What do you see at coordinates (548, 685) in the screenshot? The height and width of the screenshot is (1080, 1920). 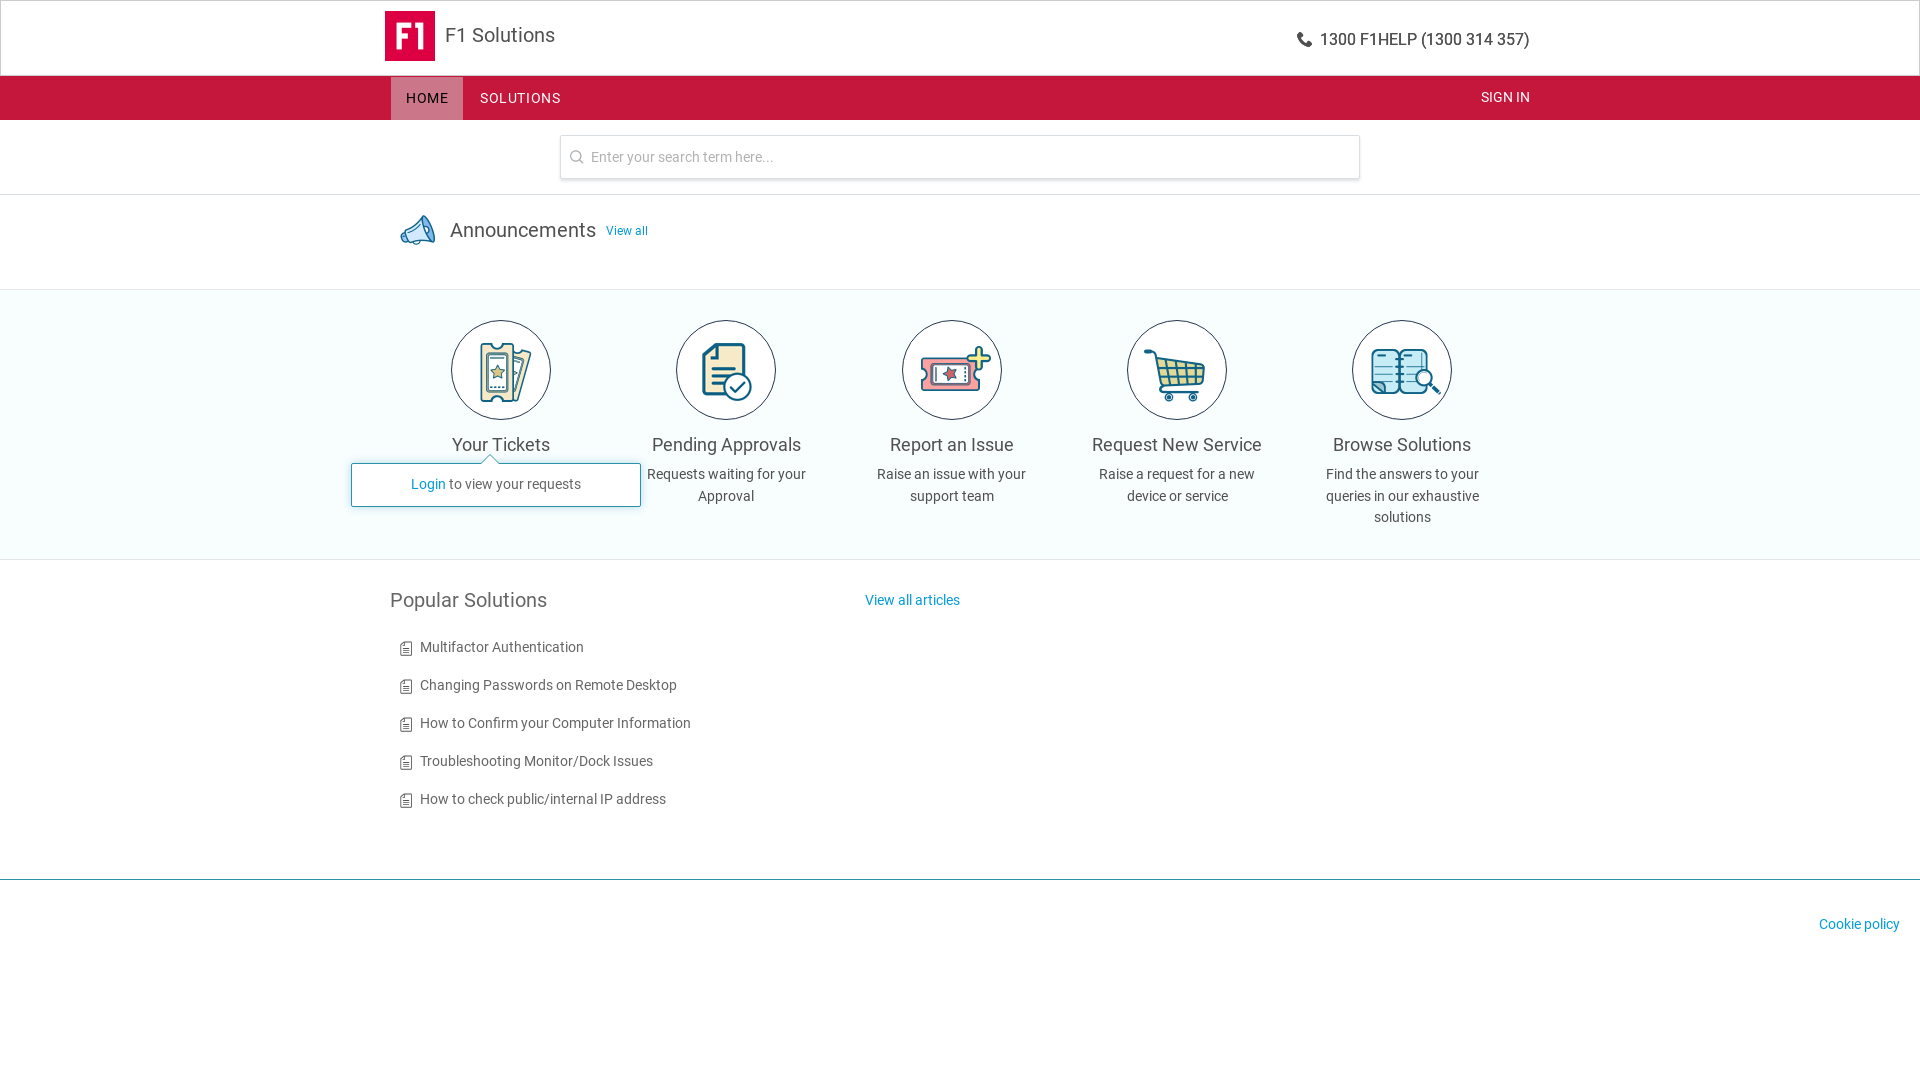 I see `Changing Passwords on Remote Desktop` at bounding box center [548, 685].